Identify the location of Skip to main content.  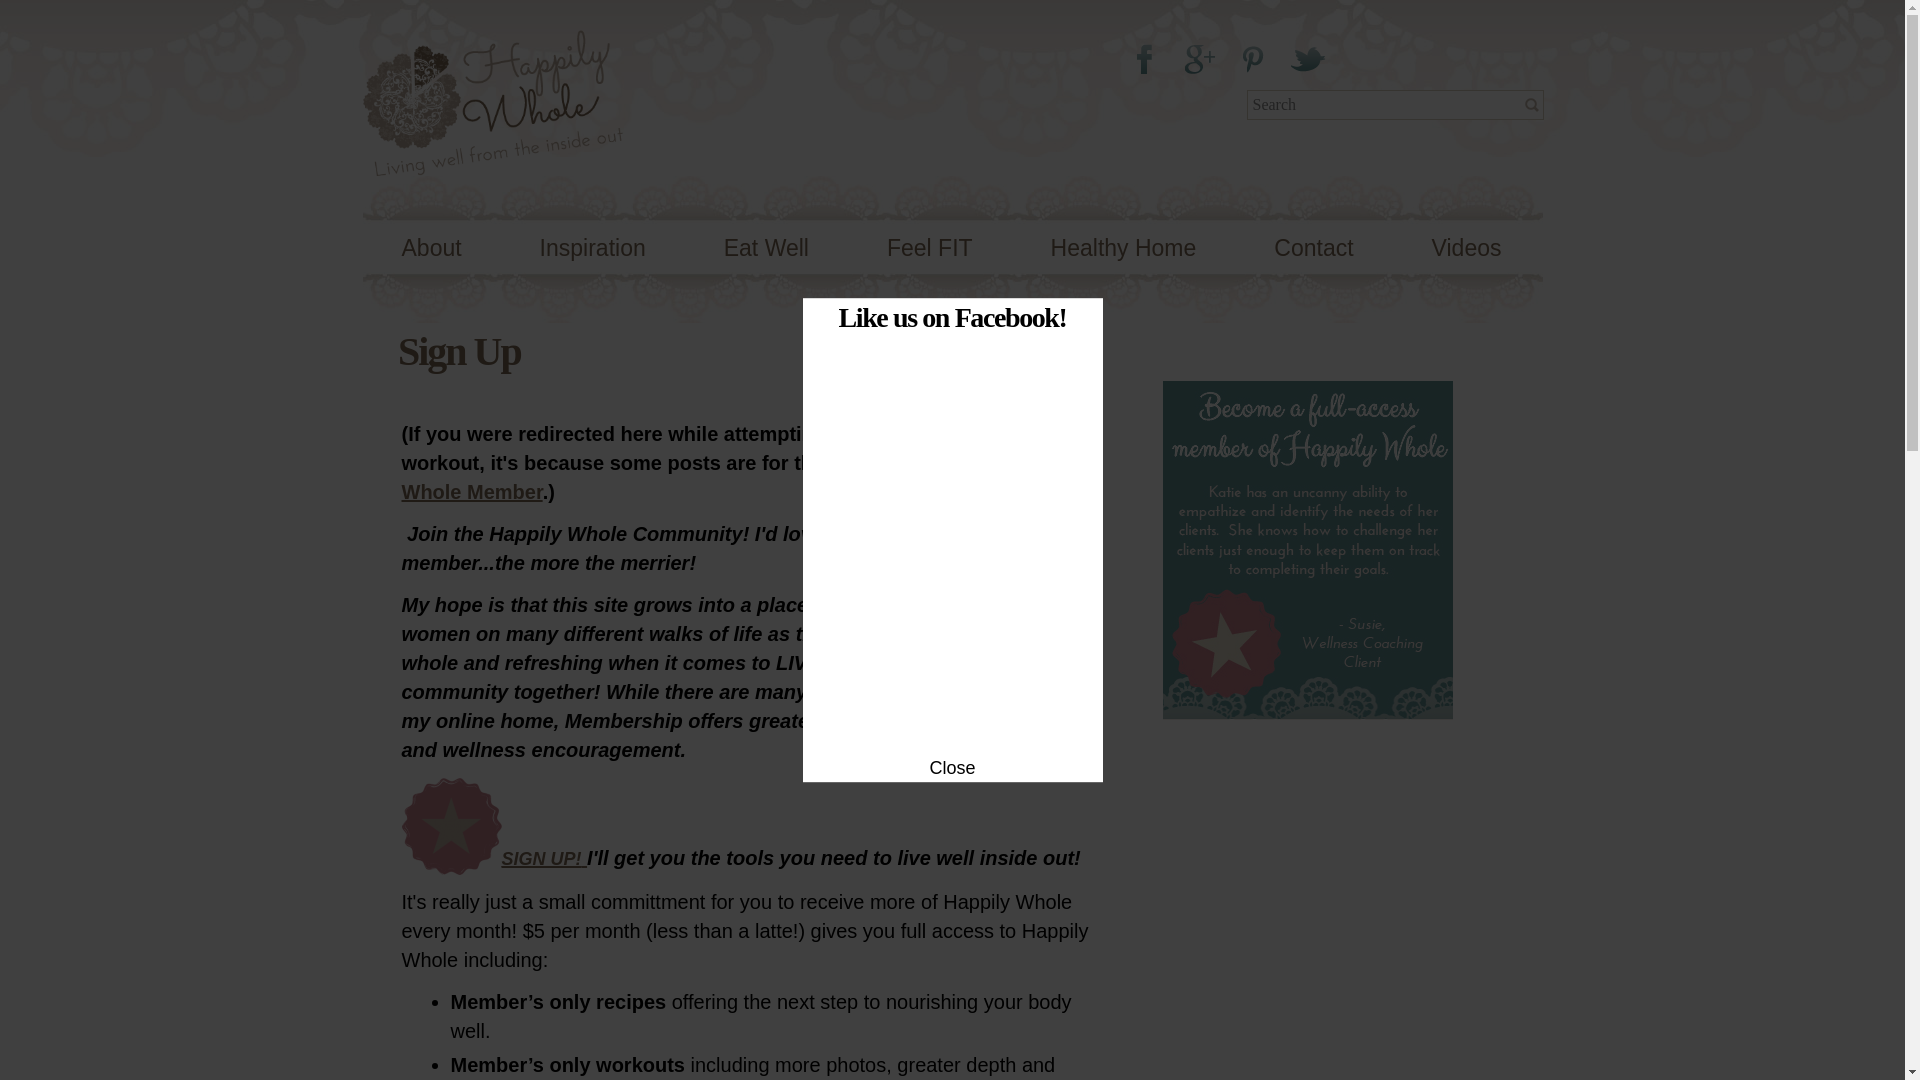
(897, 2).